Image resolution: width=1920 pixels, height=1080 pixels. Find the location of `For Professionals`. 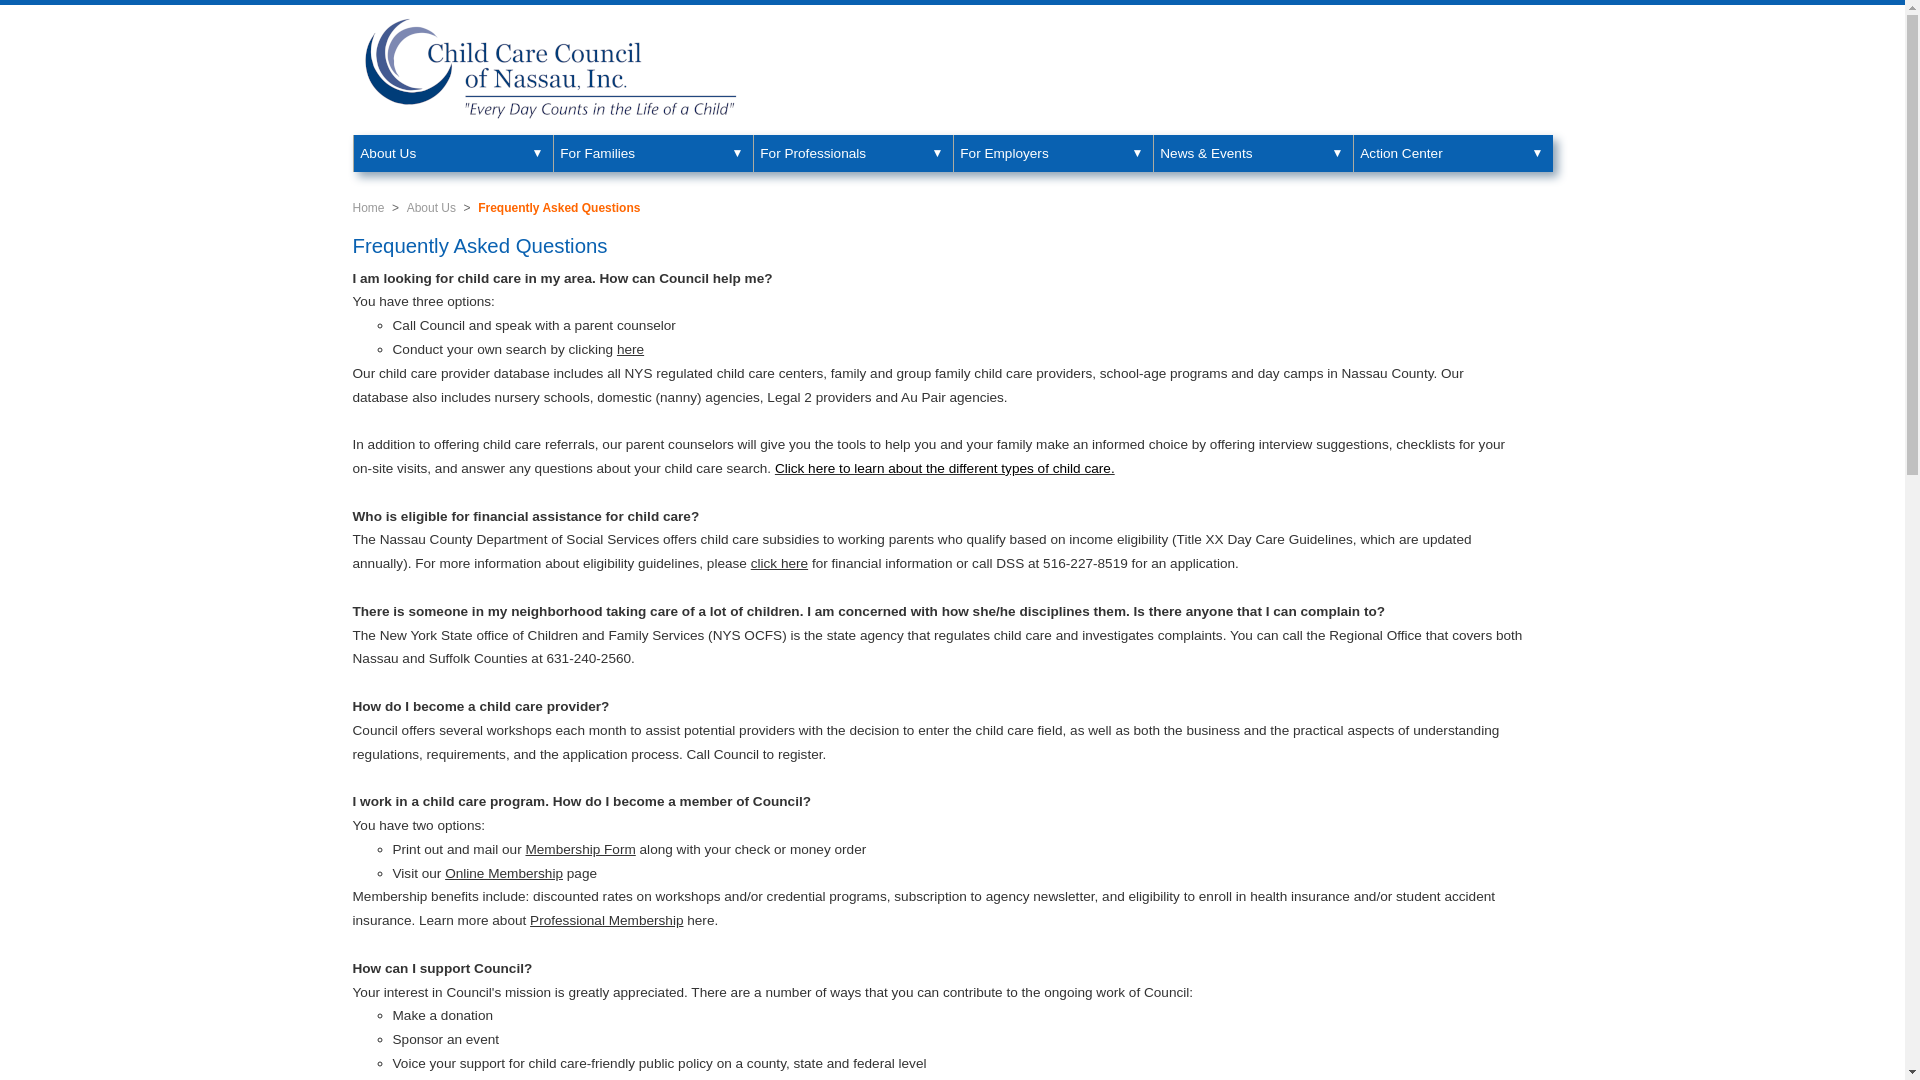

For Professionals is located at coordinates (852, 153).